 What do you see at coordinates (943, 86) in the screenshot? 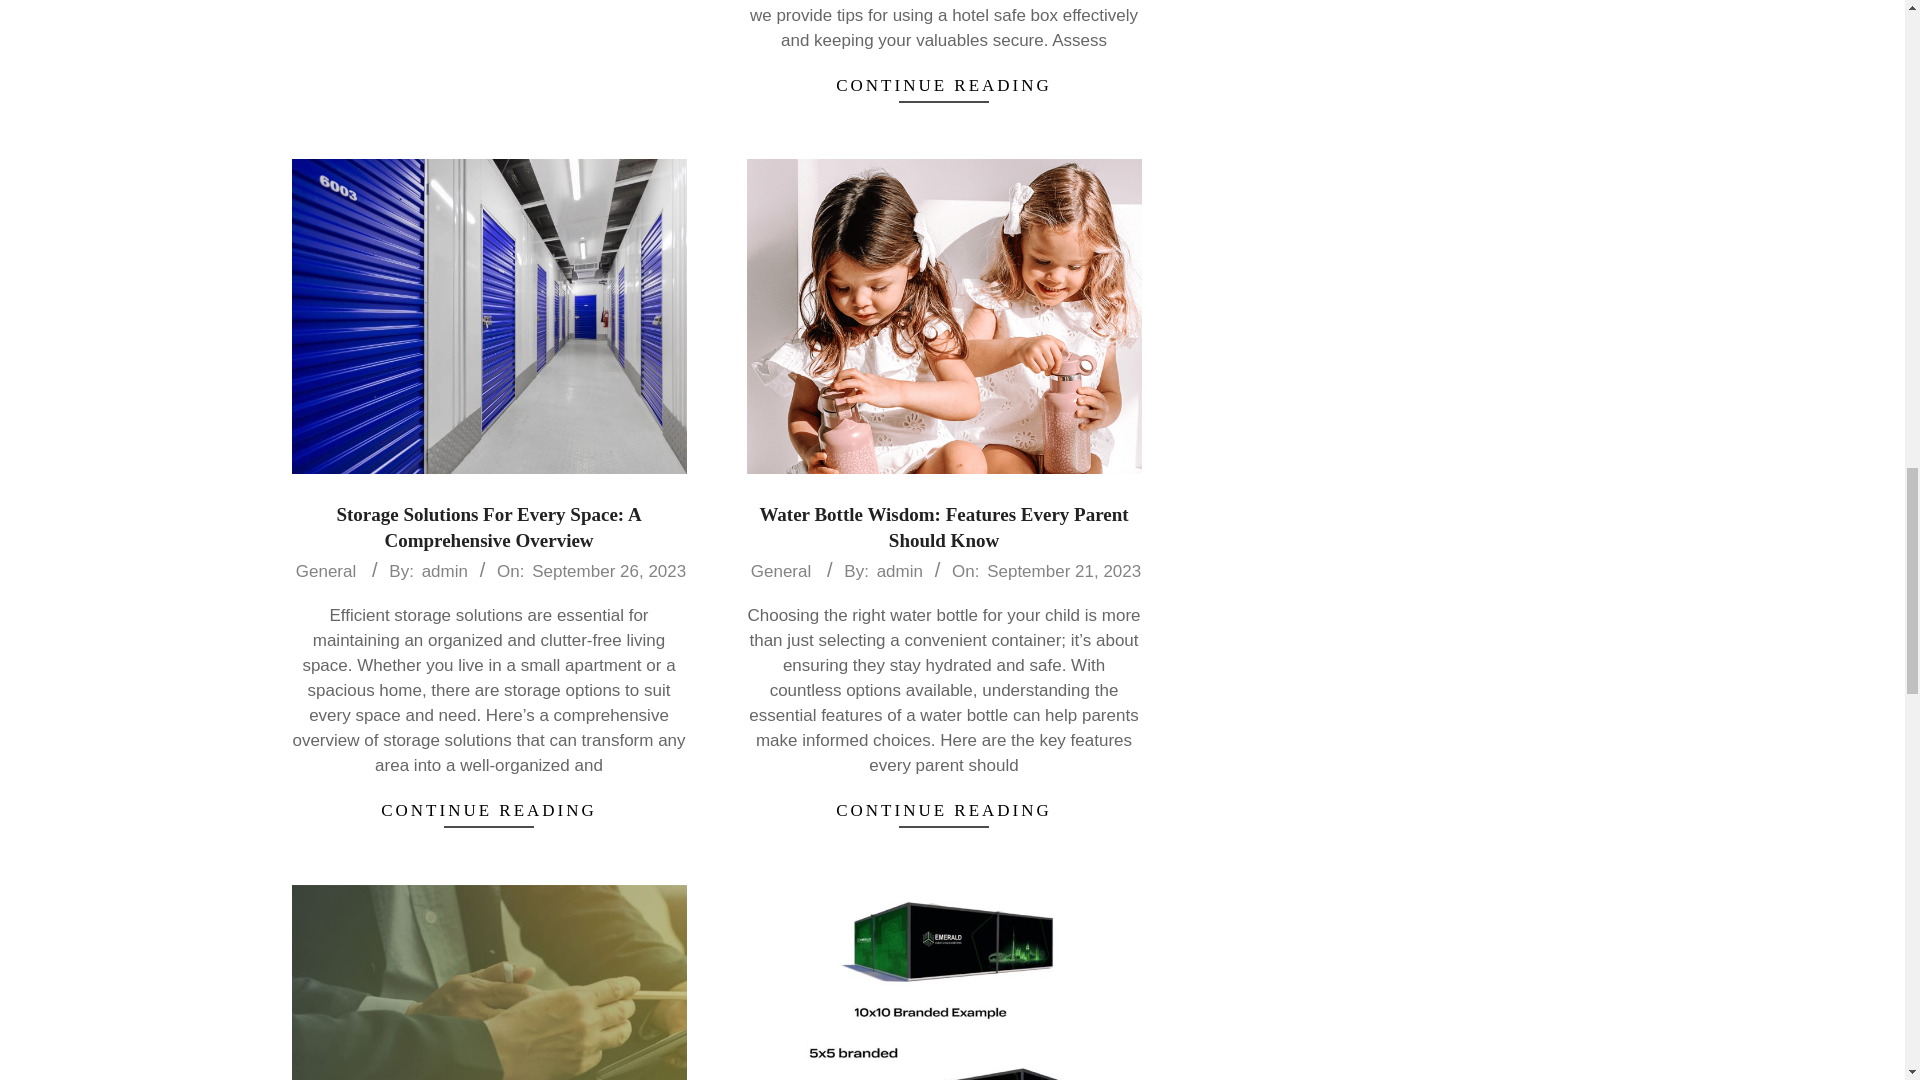
I see `CONTINUE READING` at bounding box center [943, 86].